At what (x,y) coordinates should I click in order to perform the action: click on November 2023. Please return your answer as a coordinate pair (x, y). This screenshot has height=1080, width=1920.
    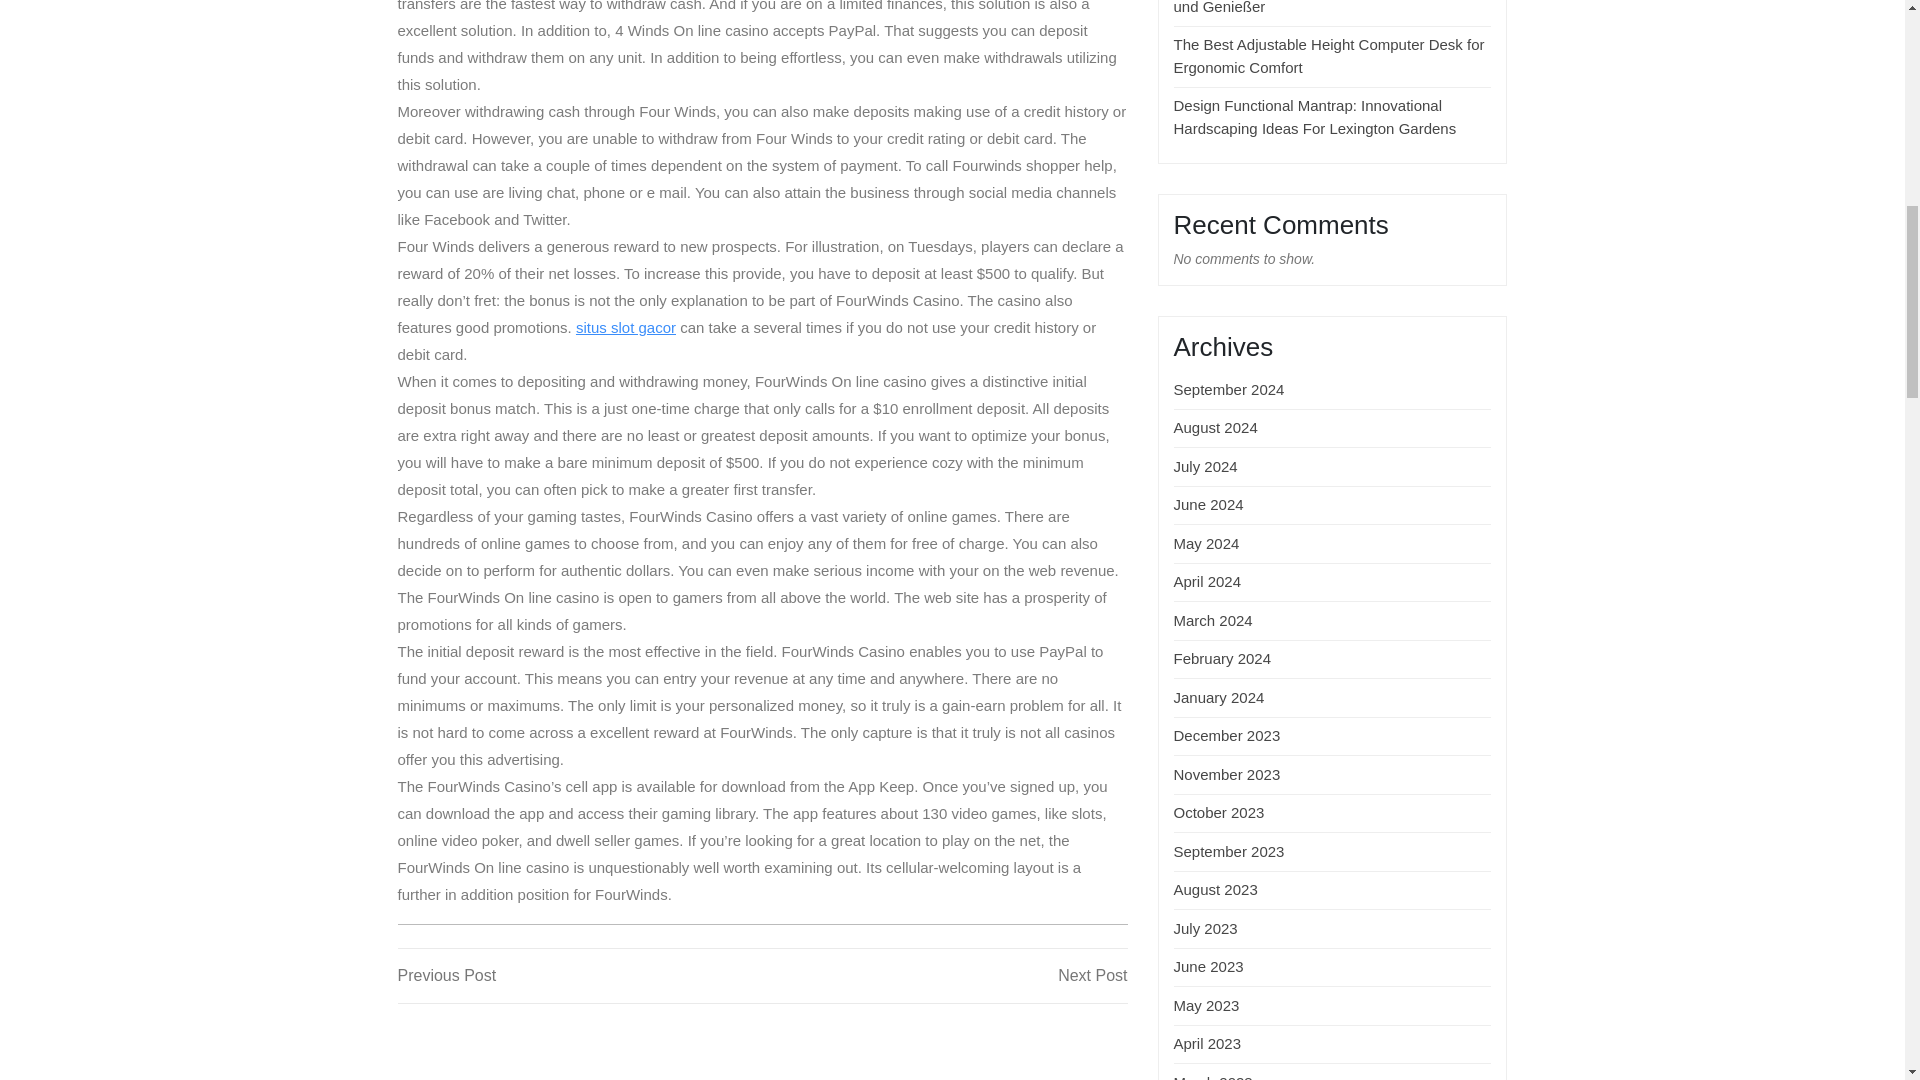
    Looking at the image, I should click on (1206, 466).